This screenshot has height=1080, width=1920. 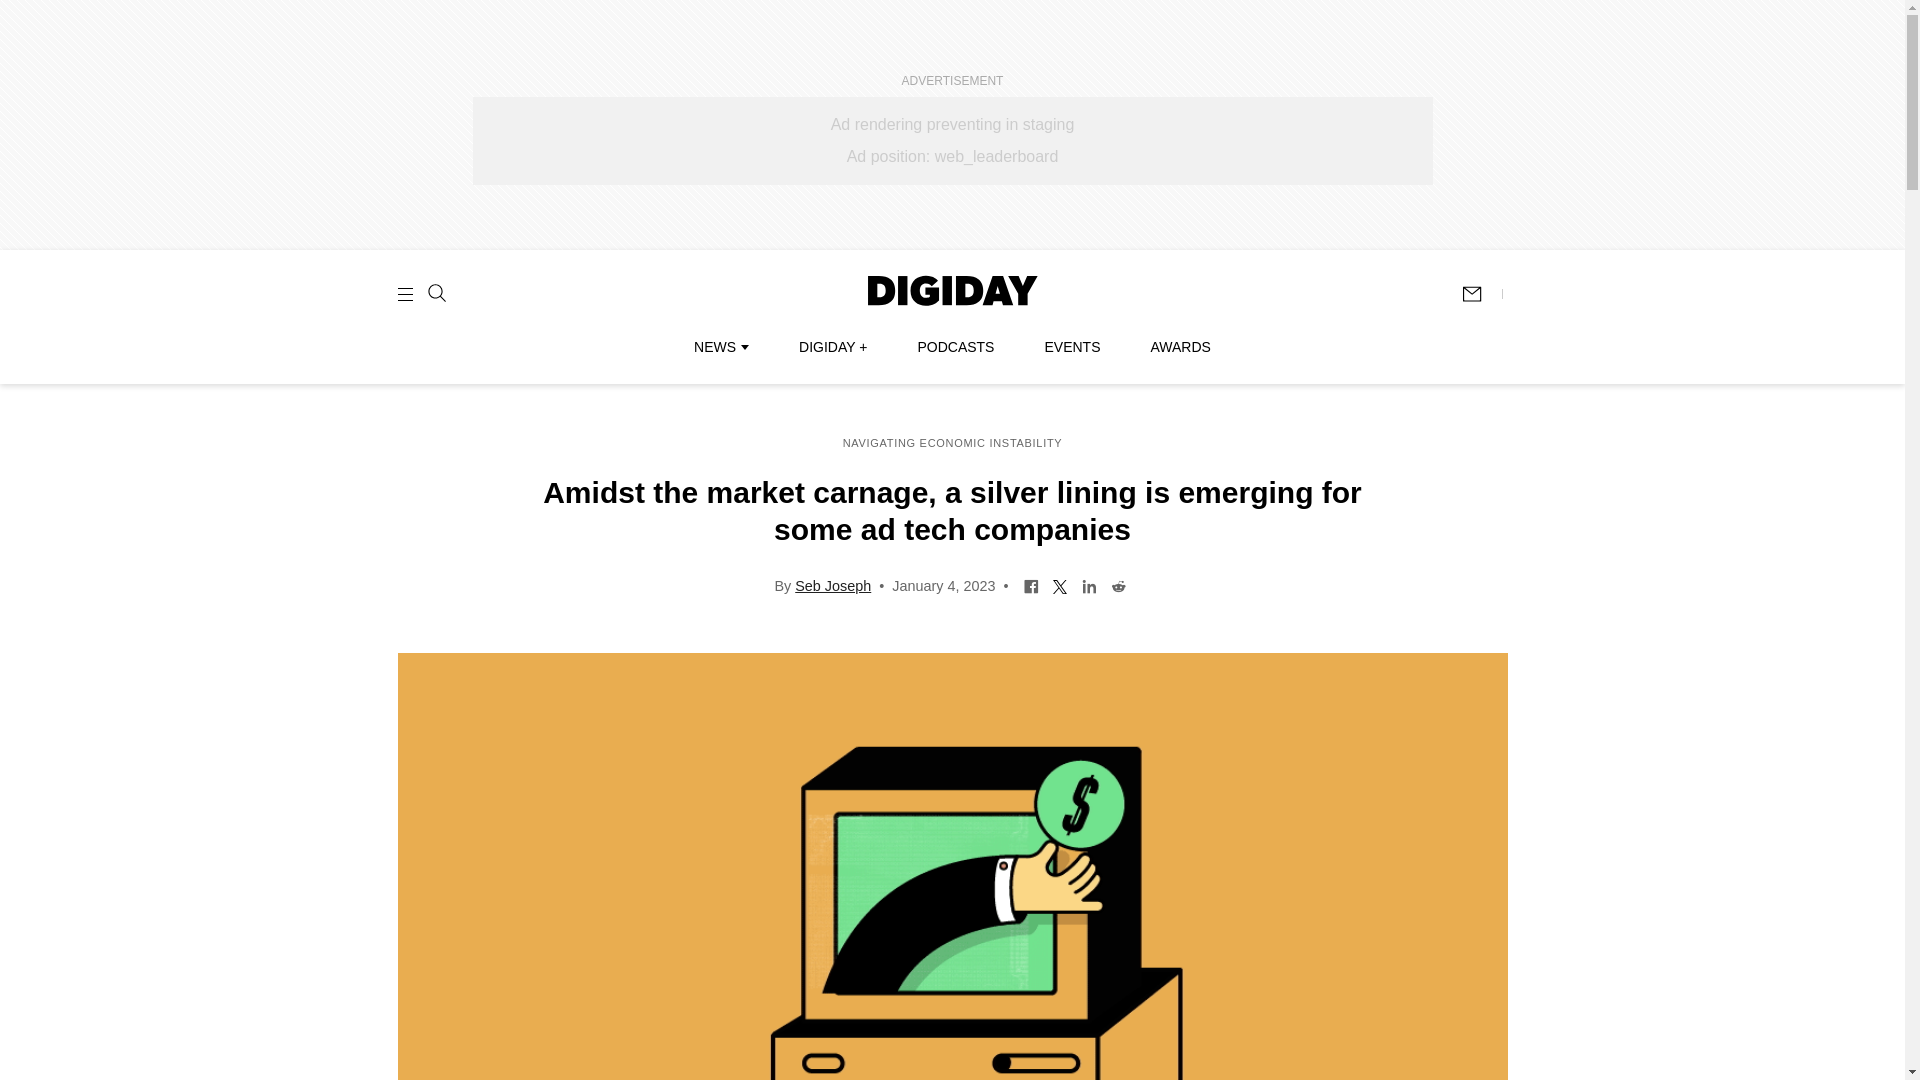 What do you see at coordinates (1060, 584) in the screenshot?
I see `Share on Twitter` at bounding box center [1060, 584].